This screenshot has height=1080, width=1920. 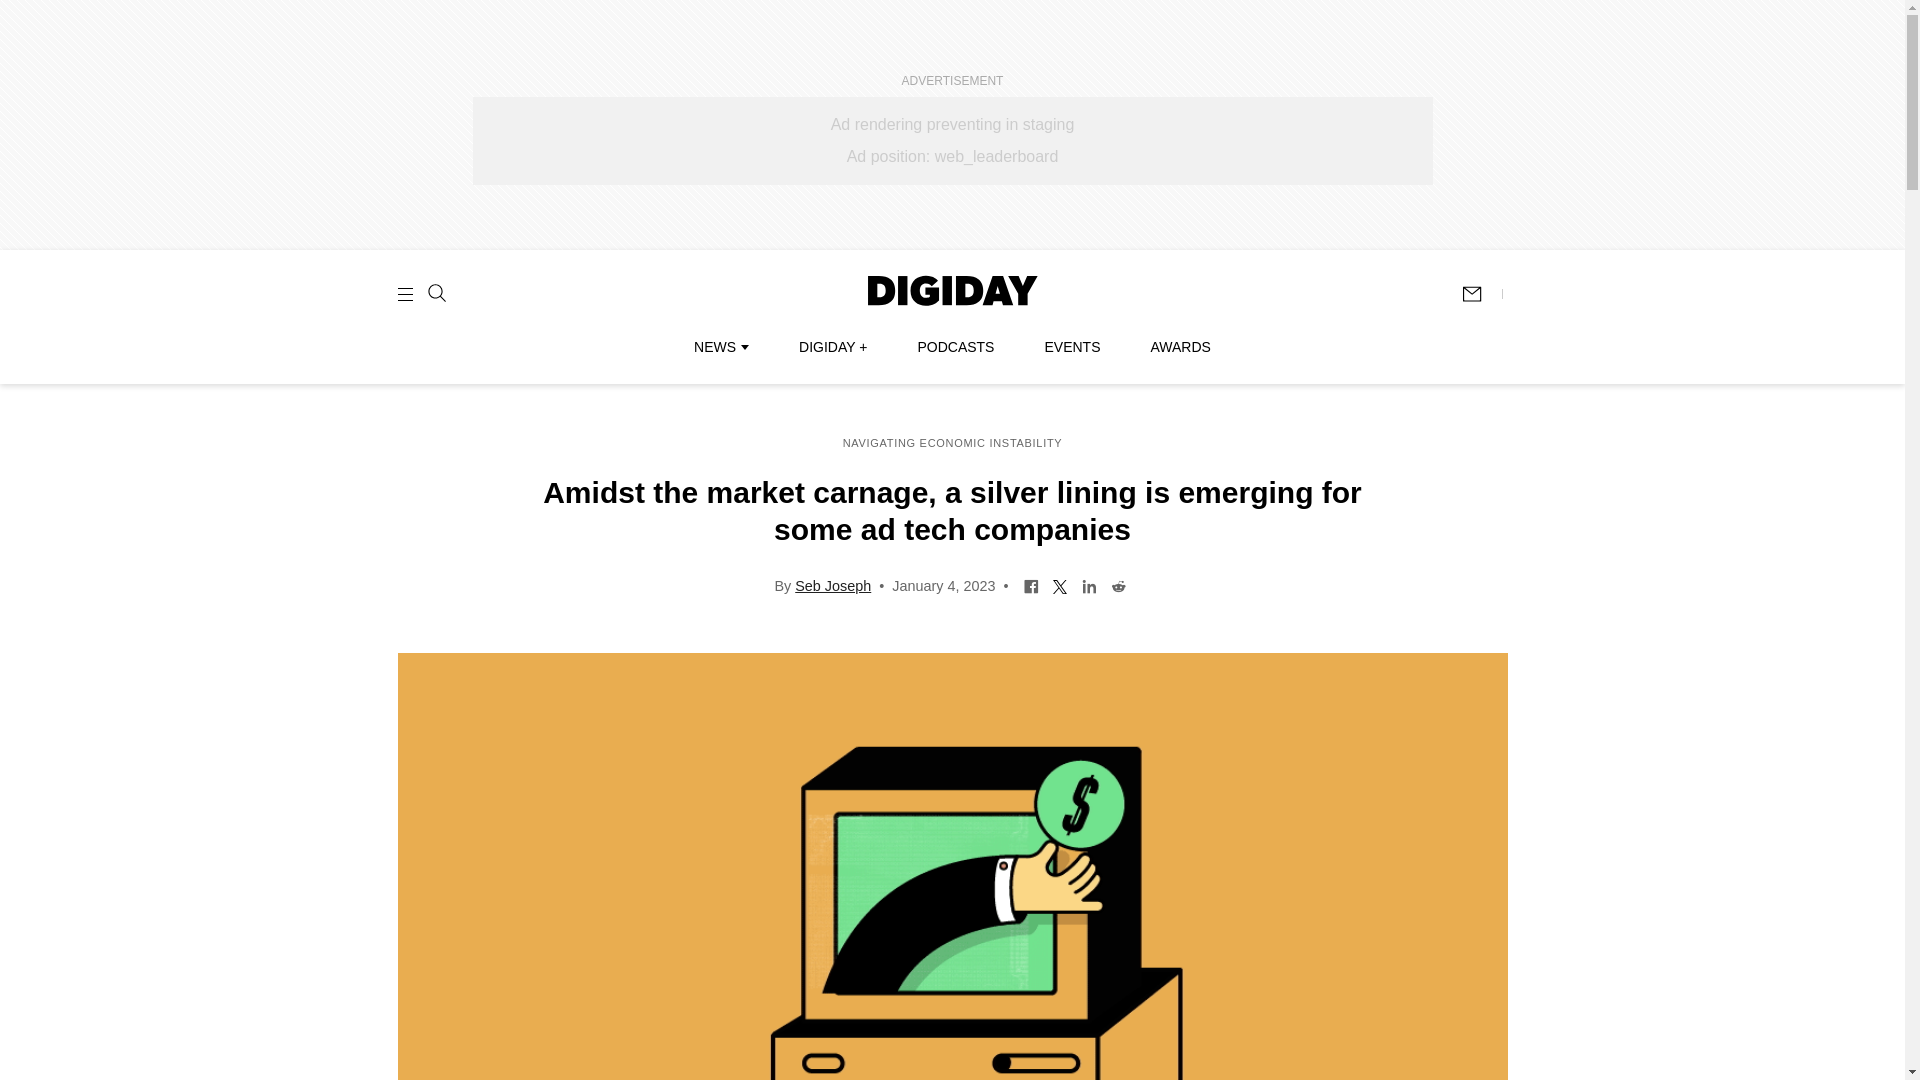 What do you see at coordinates (1060, 584) in the screenshot?
I see `Share on Twitter` at bounding box center [1060, 584].